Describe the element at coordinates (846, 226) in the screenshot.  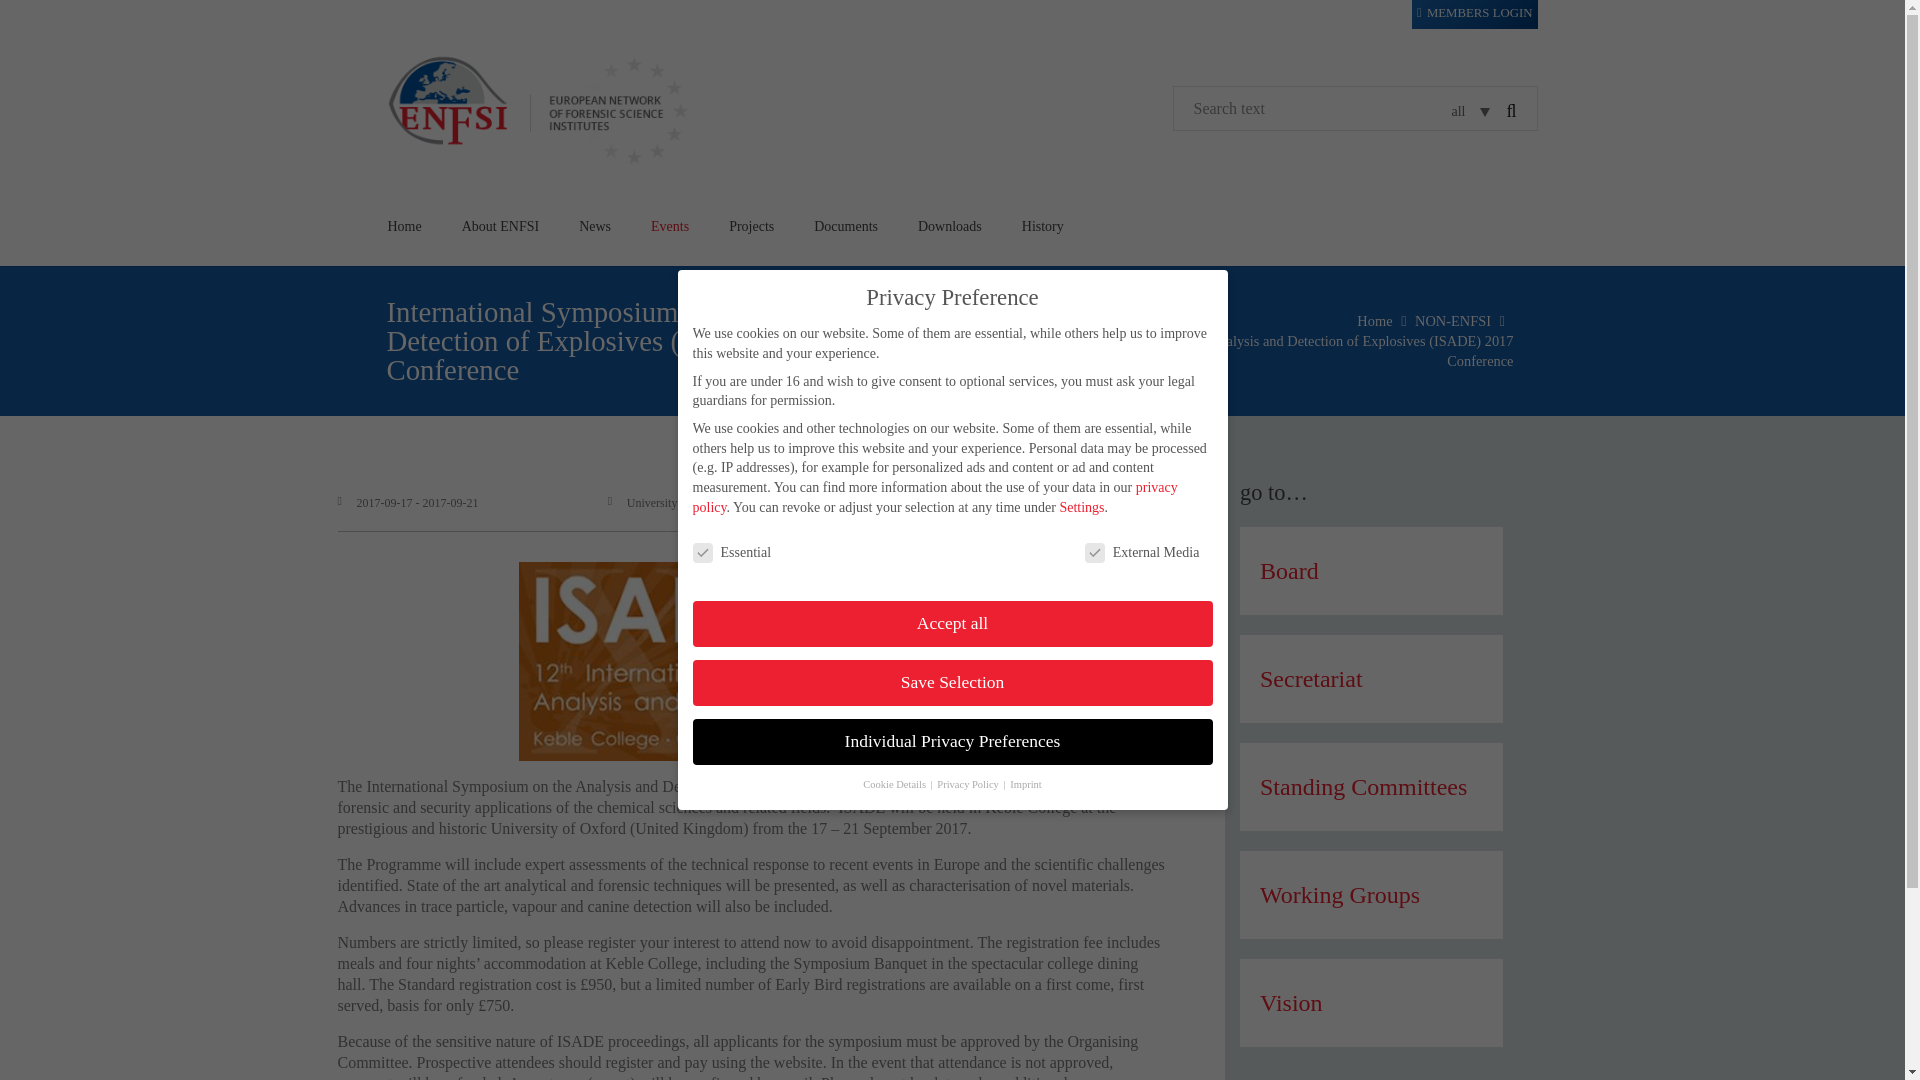
I see `Documents` at that location.